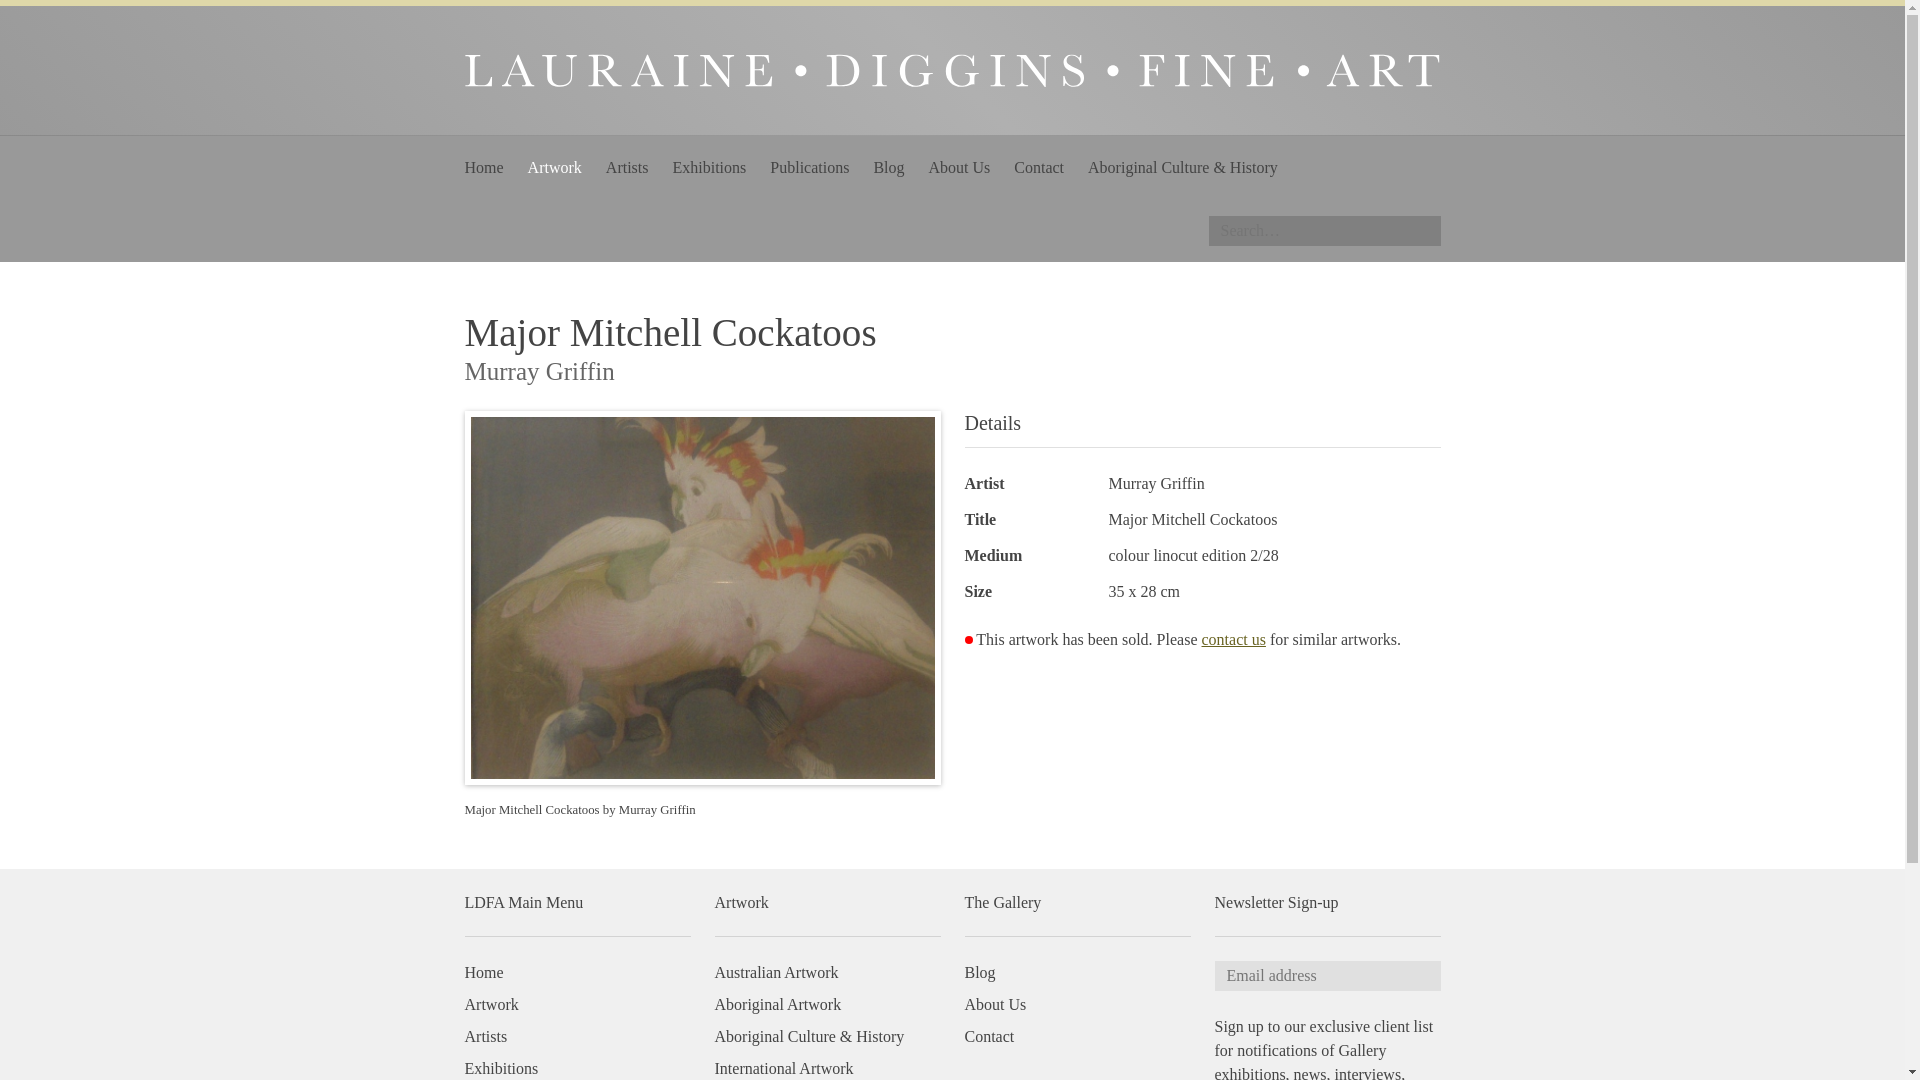 This screenshot has height=1080, width=1920. What do you see at coordinates (501, 1068) in the screenshot?
I see `Exhibitions` at bounding box center [501, 1068].